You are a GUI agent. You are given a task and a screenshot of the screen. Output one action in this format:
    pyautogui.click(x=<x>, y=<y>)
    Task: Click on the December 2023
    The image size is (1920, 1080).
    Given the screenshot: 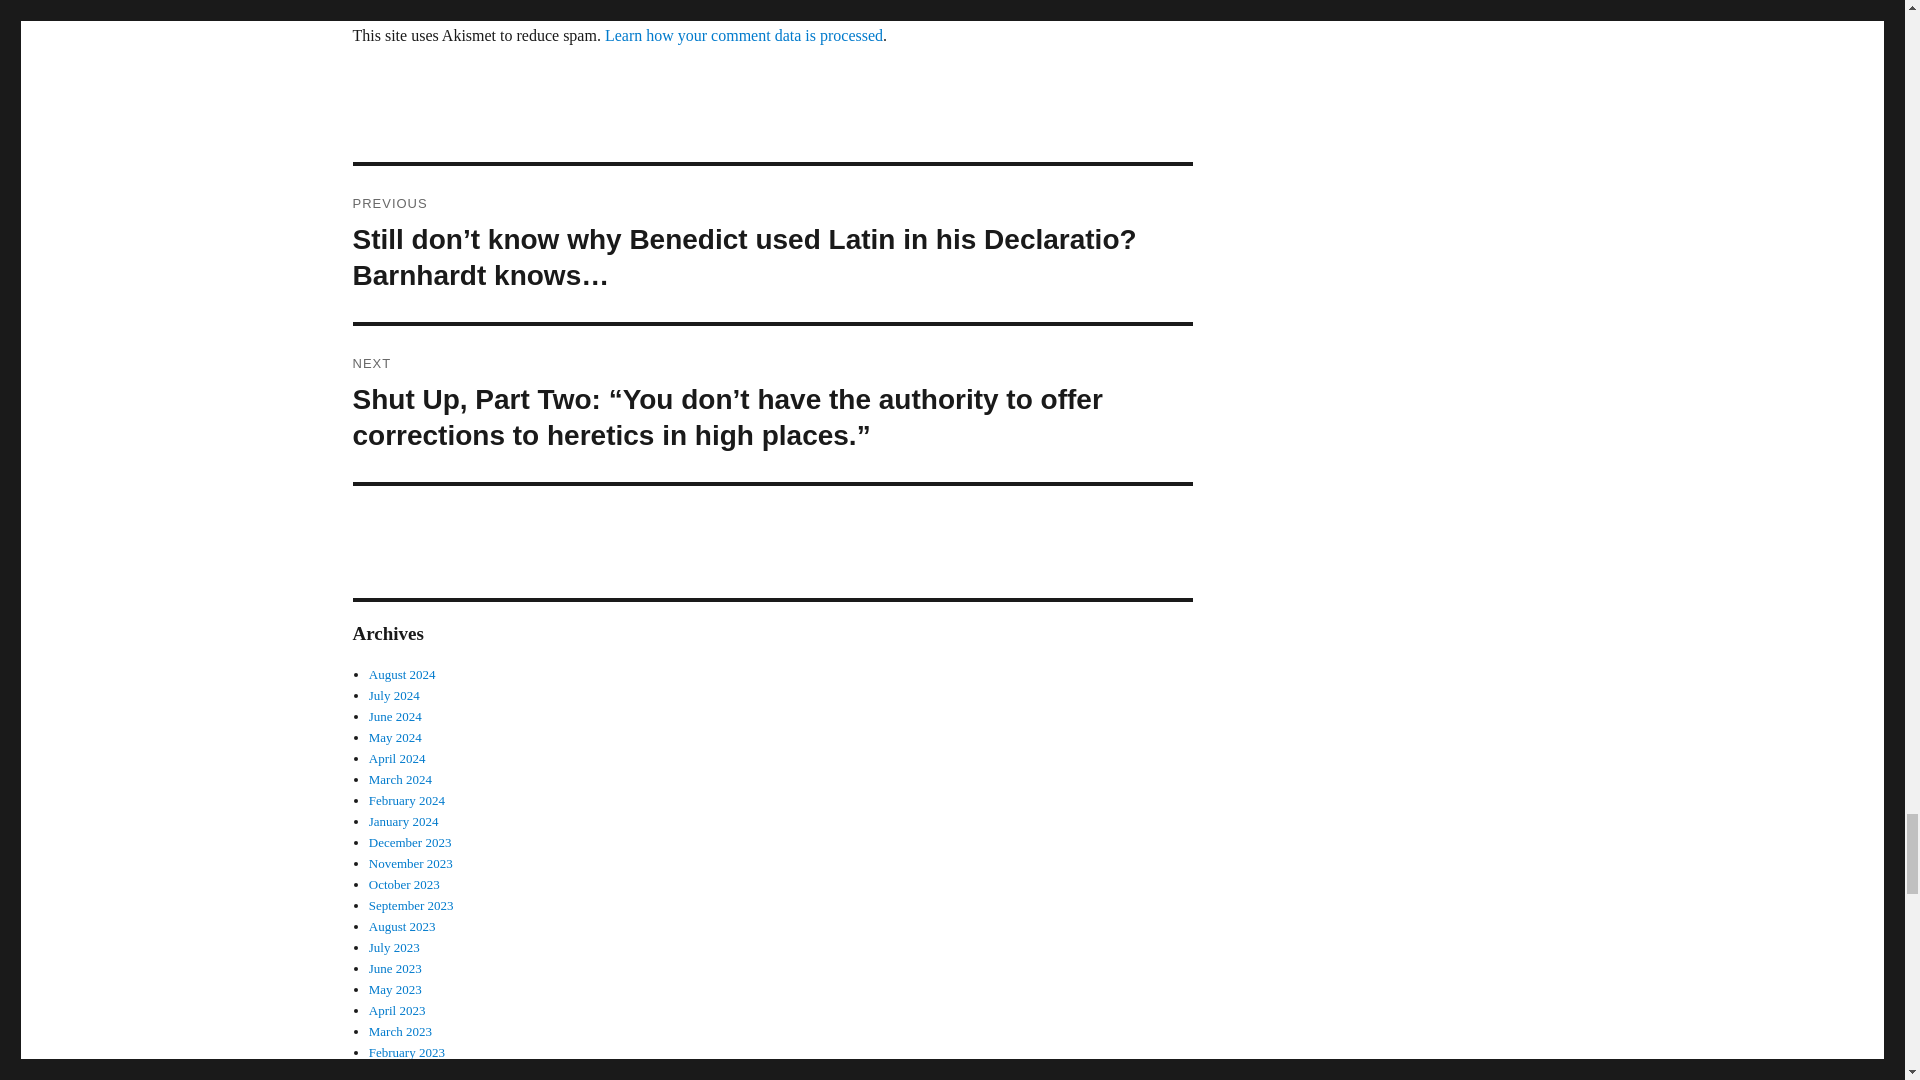 What is the action you would take?
    pyautogui.click(x=410, y=842)
    